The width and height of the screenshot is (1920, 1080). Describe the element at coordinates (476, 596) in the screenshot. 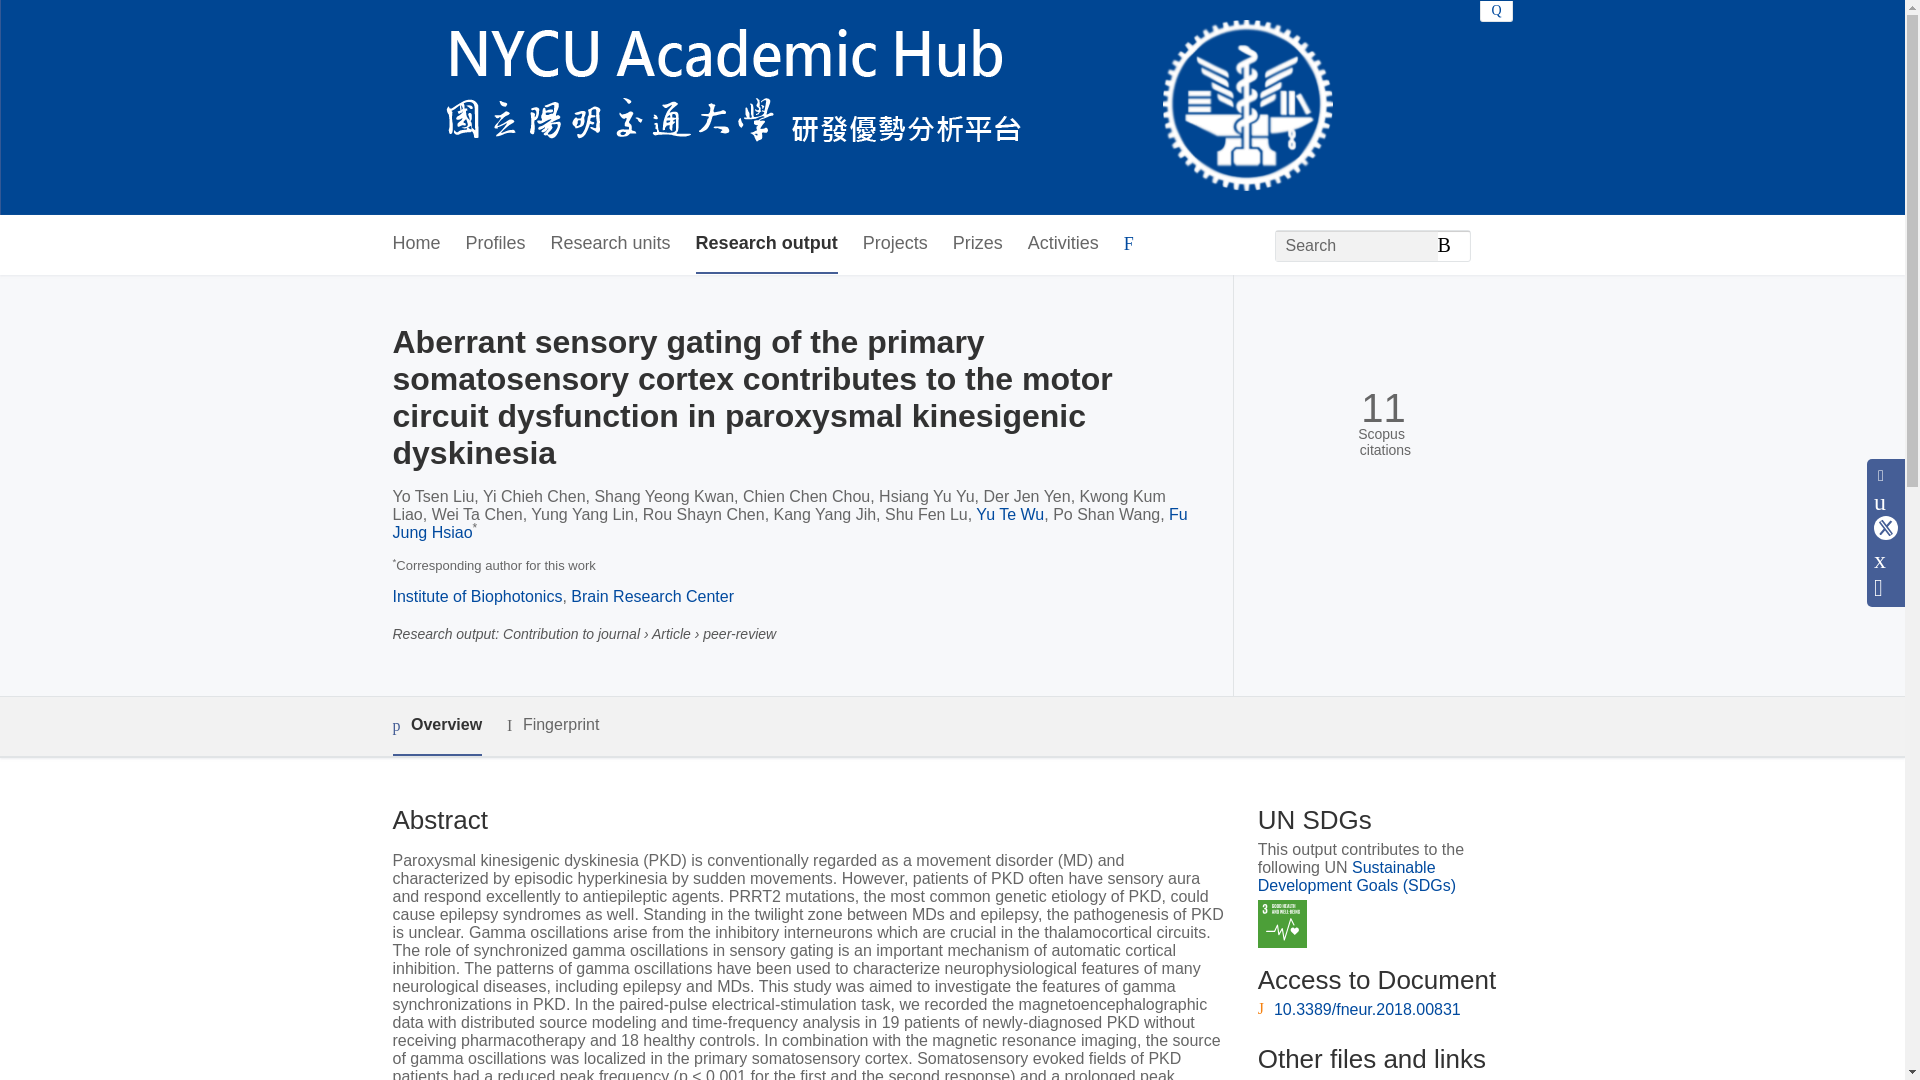

I see `Institute of Biophotonics` at that location.